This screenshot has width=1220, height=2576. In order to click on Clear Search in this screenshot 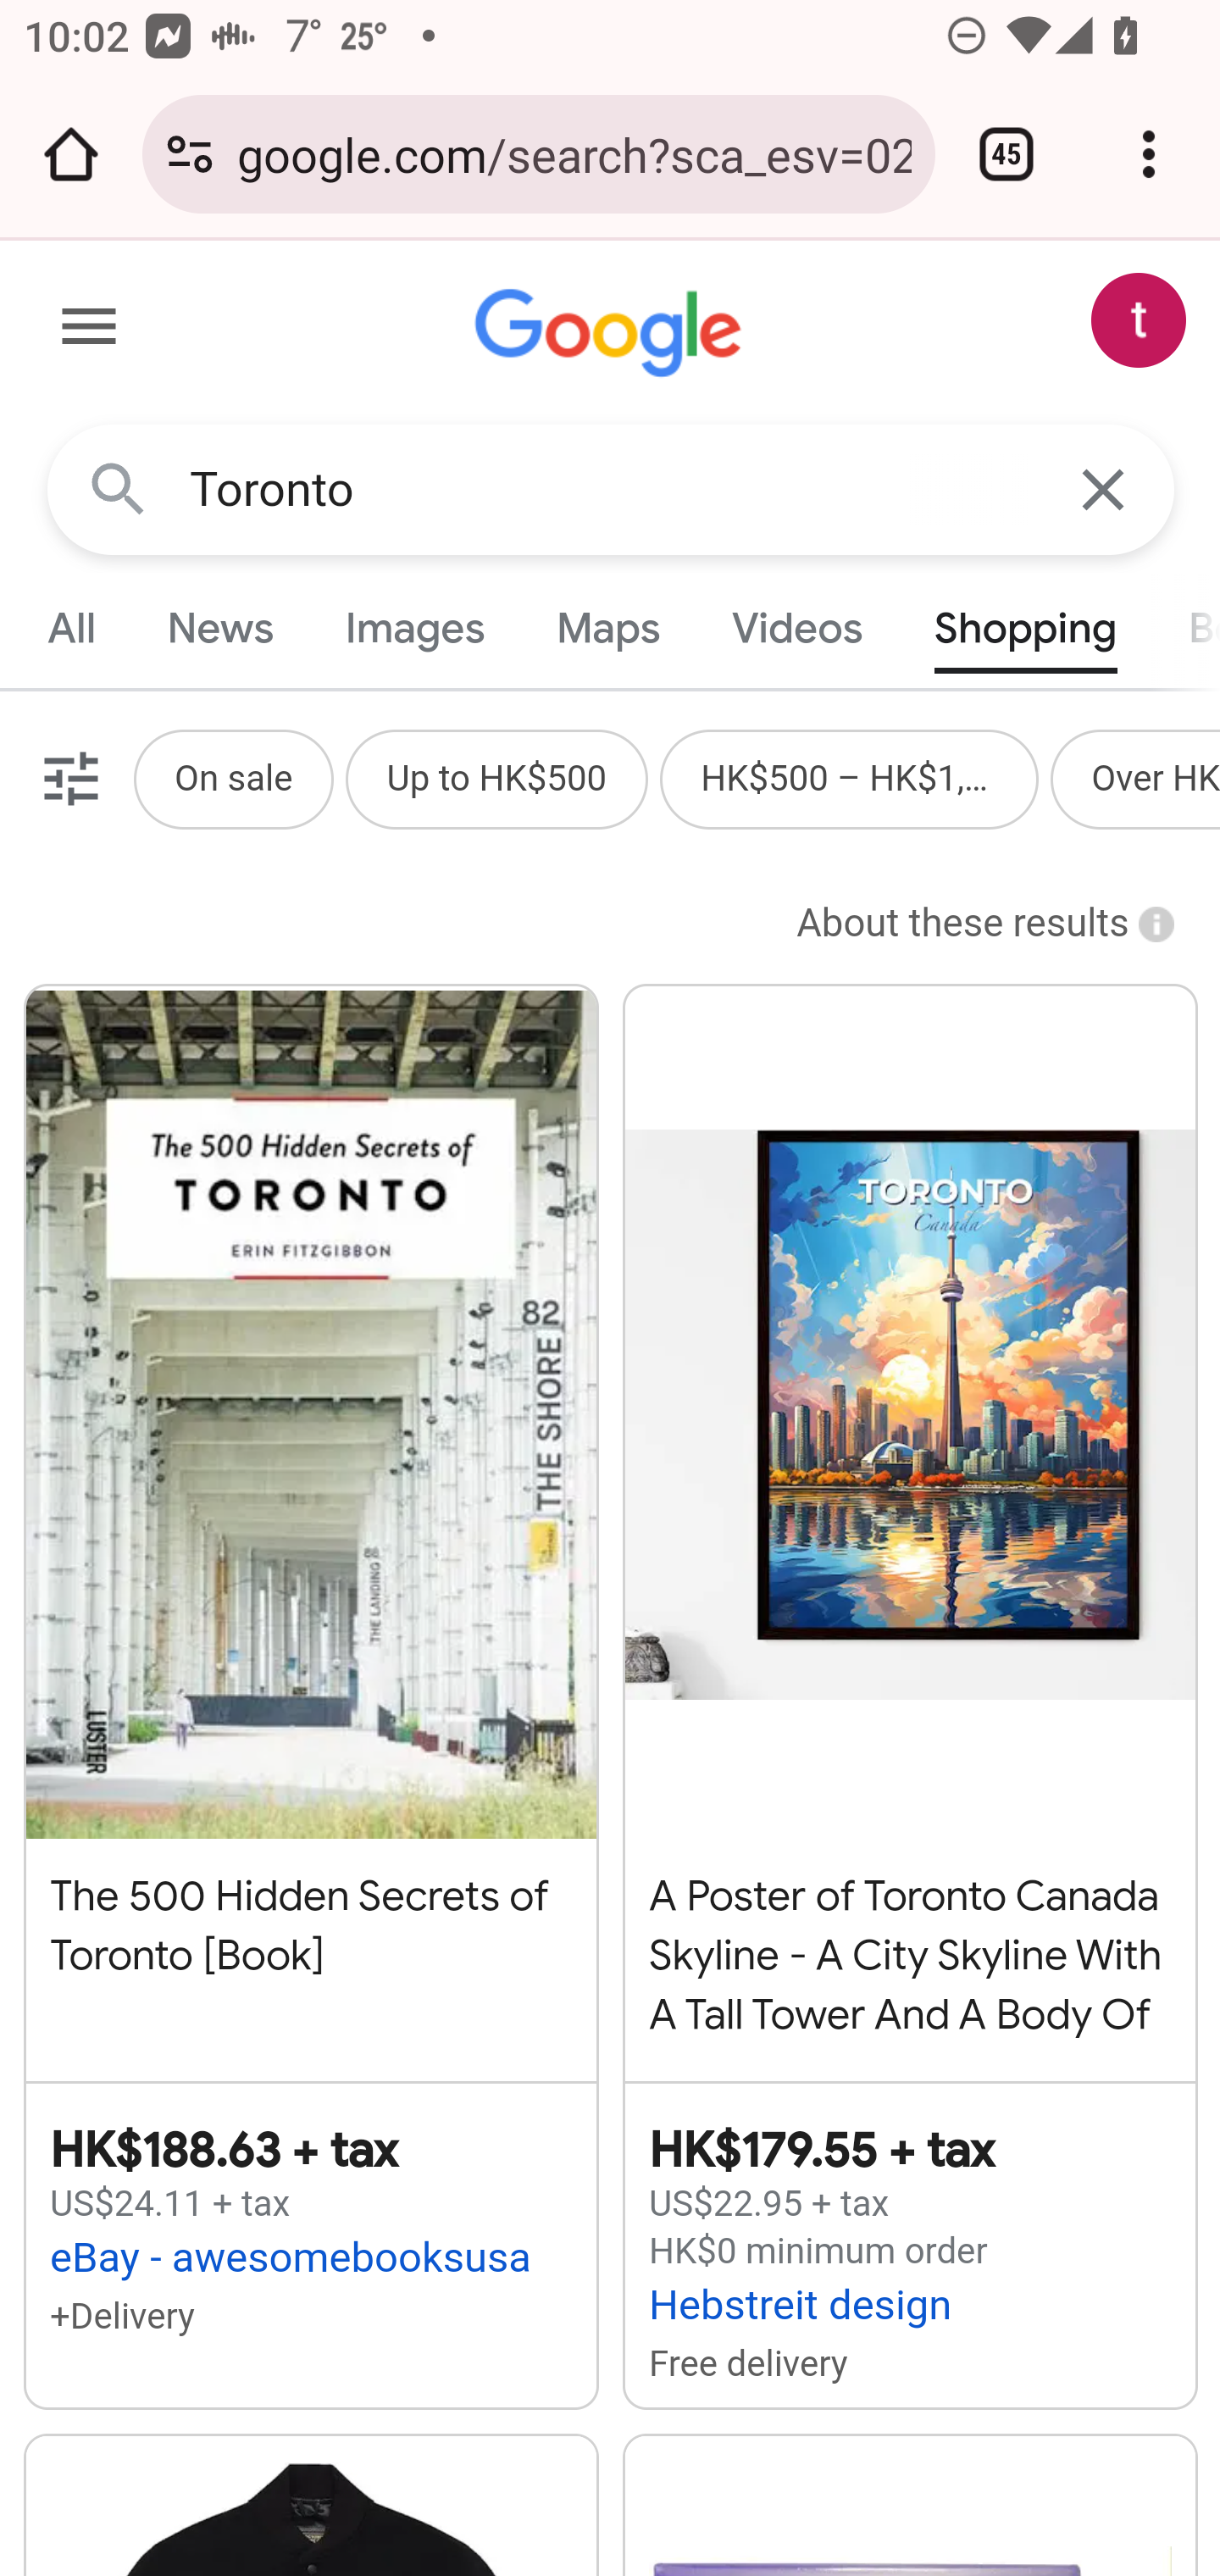, I will do `click(1105, 488)`.